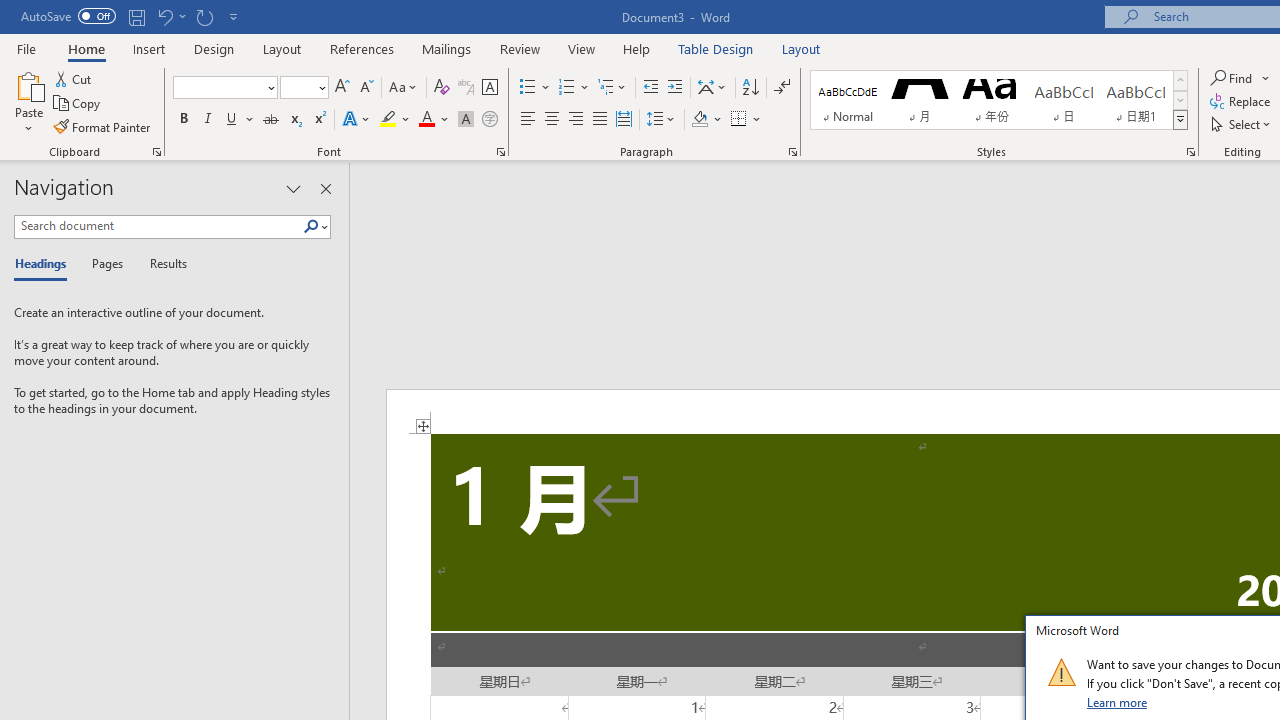 The image size is (1280, 720). I want to click on Font, so click(218, 87).